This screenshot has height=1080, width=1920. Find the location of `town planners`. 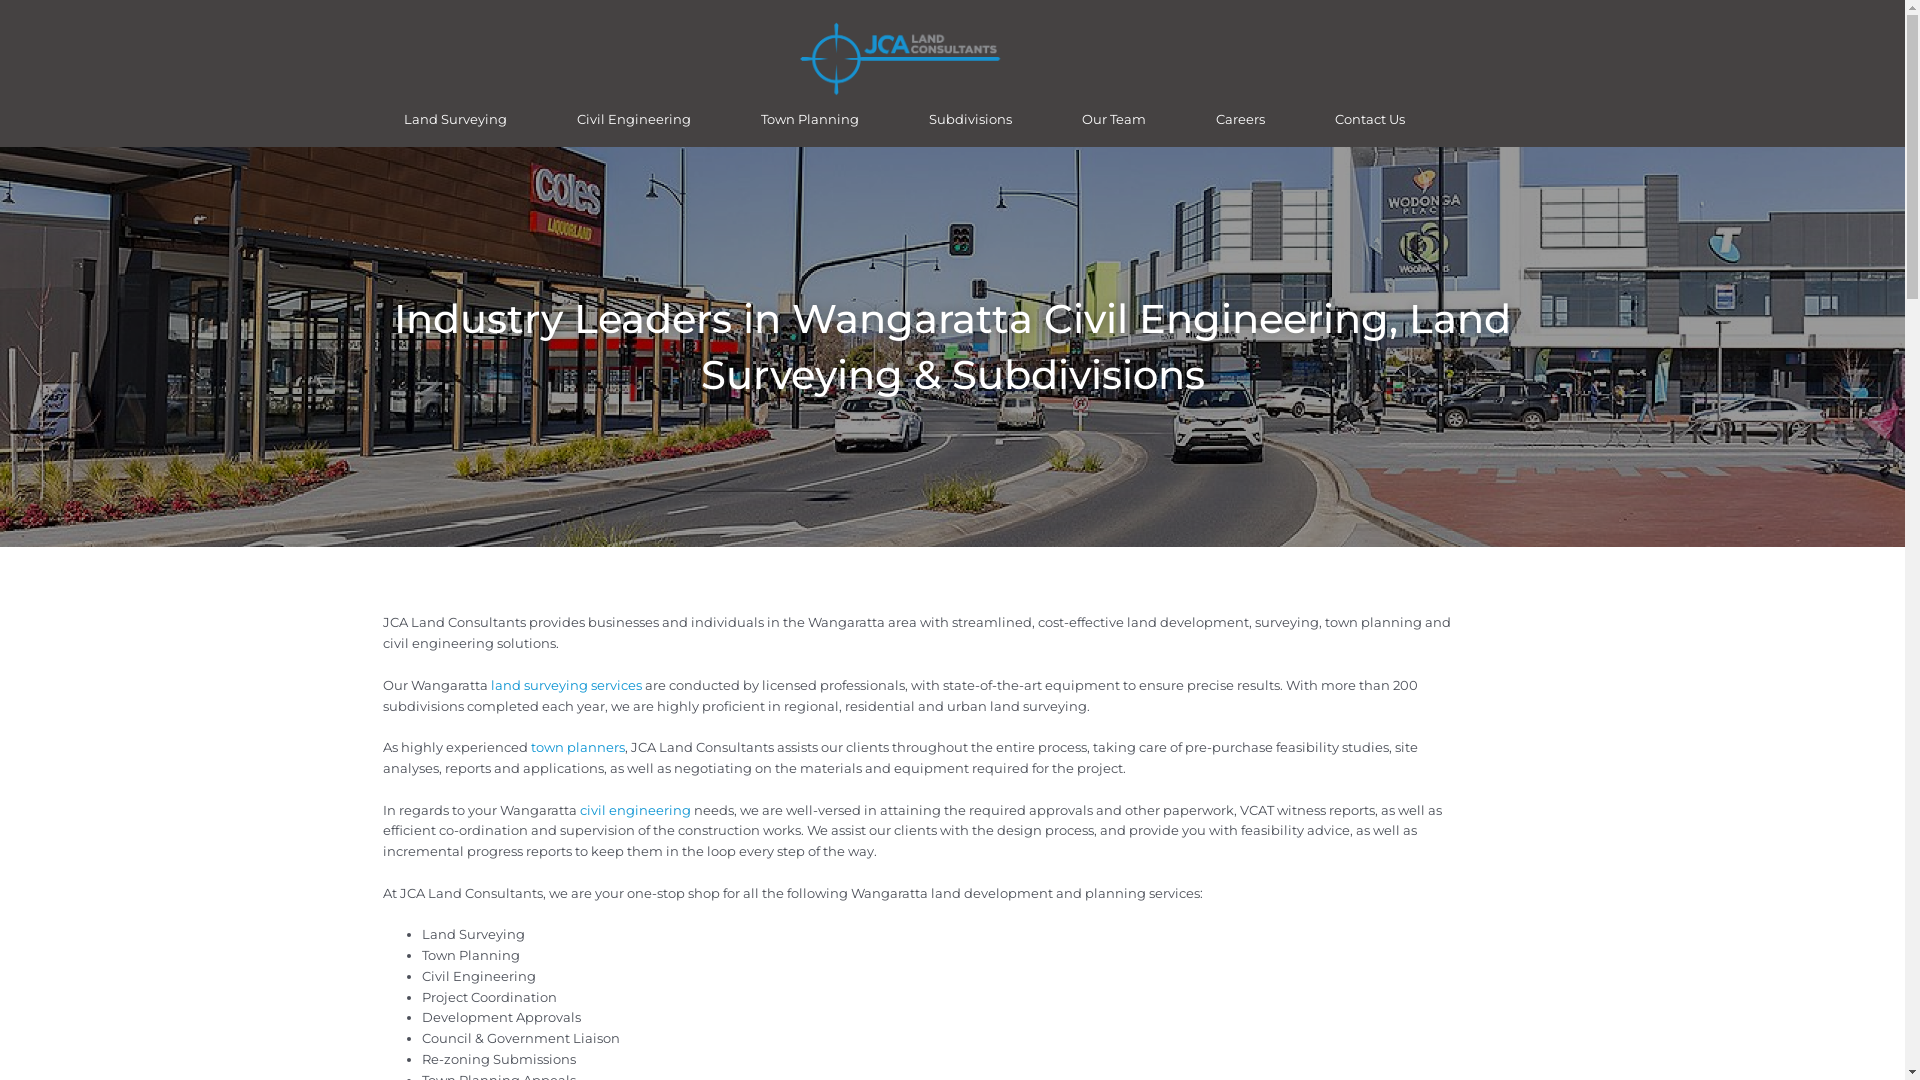

town planners is located at coordinates (577, 747).